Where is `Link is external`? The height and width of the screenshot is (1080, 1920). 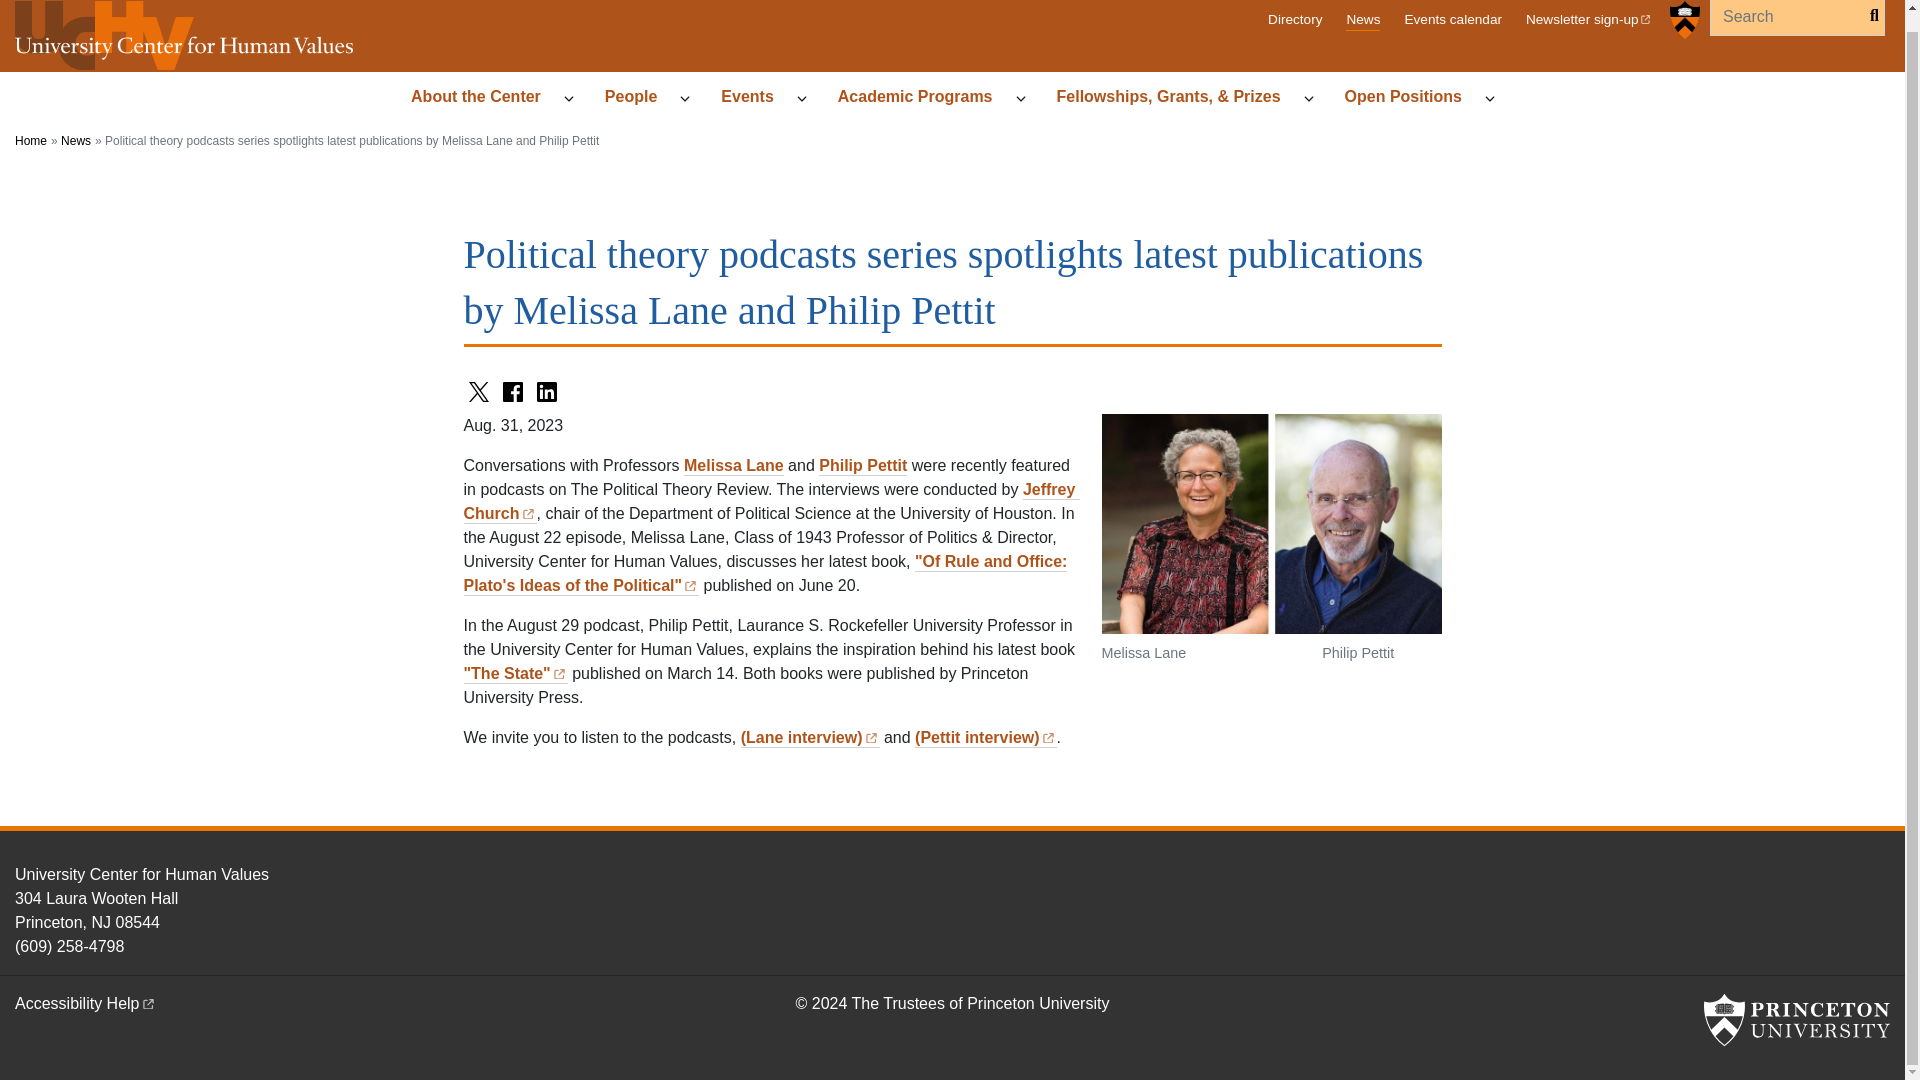 Link is external is located at coordinates (1645, 16).